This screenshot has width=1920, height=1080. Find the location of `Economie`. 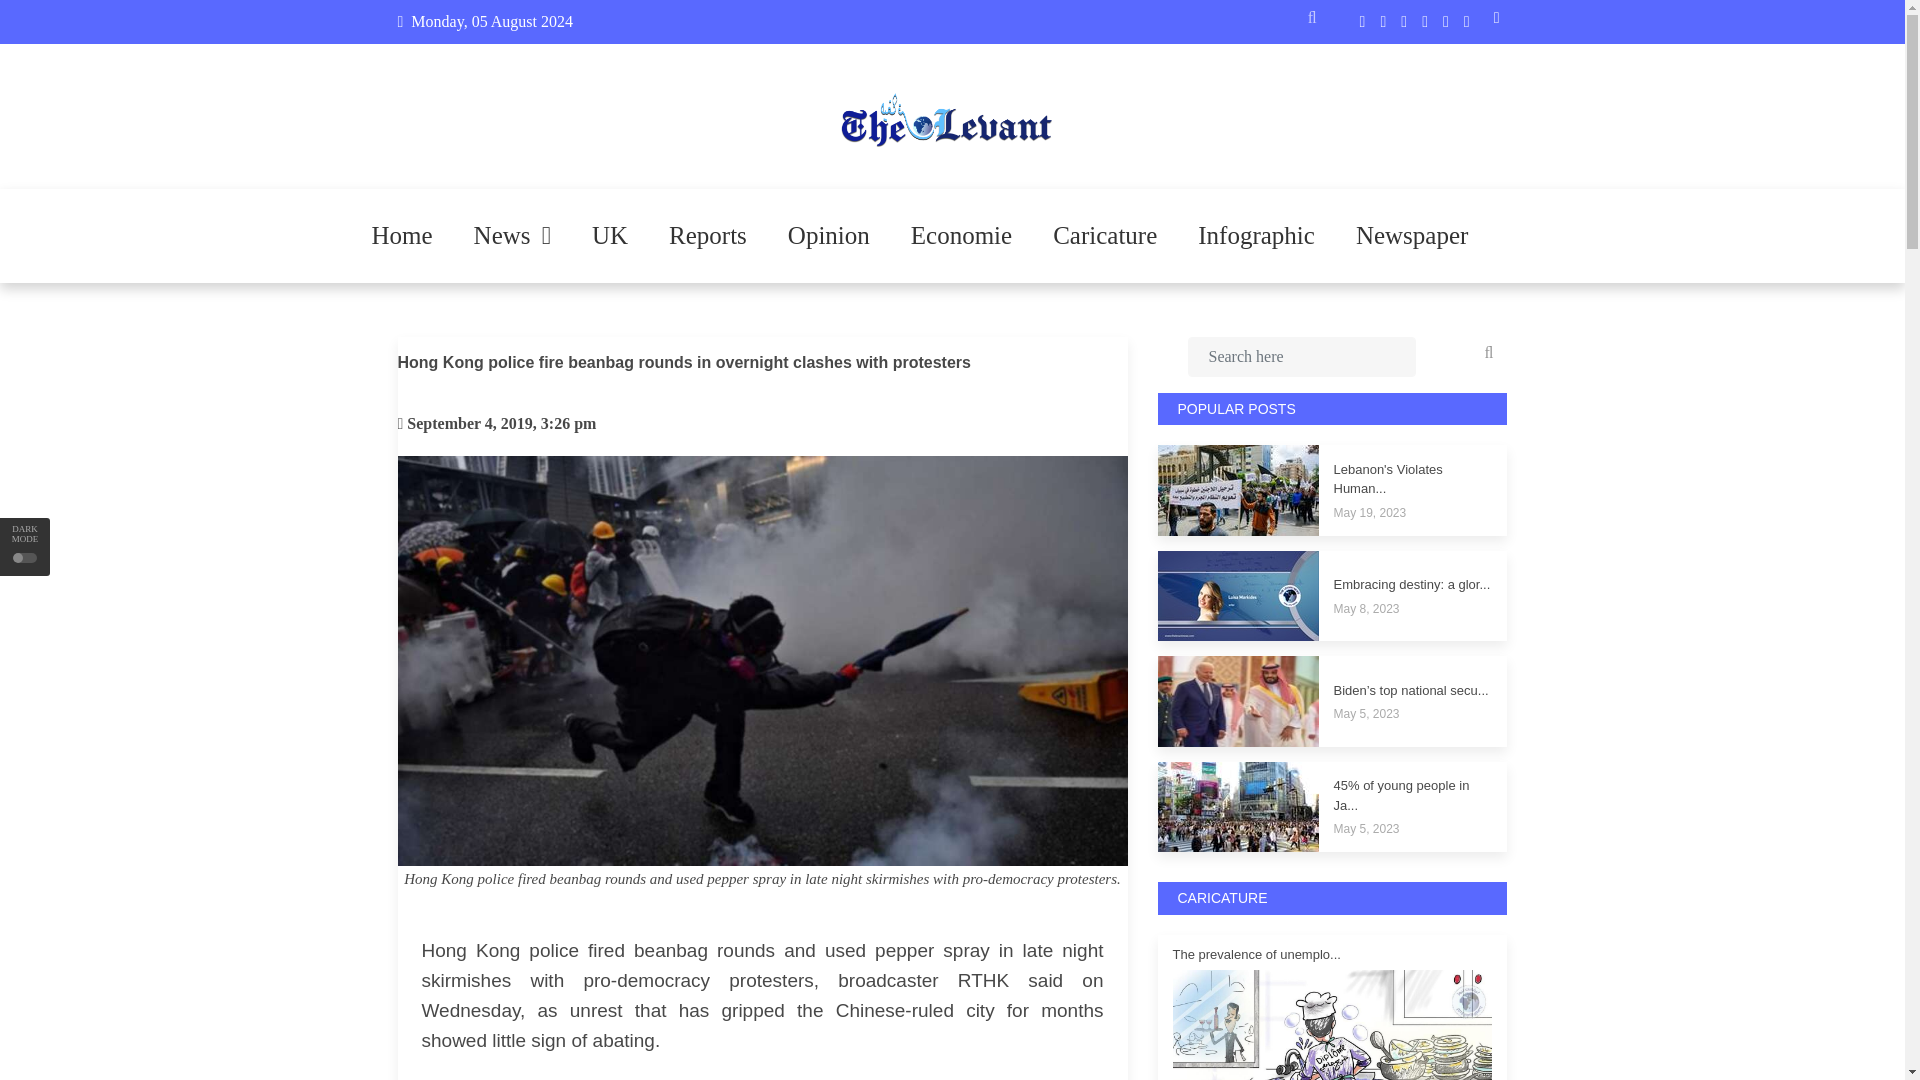

Economie is located at coordinates (961, 236).